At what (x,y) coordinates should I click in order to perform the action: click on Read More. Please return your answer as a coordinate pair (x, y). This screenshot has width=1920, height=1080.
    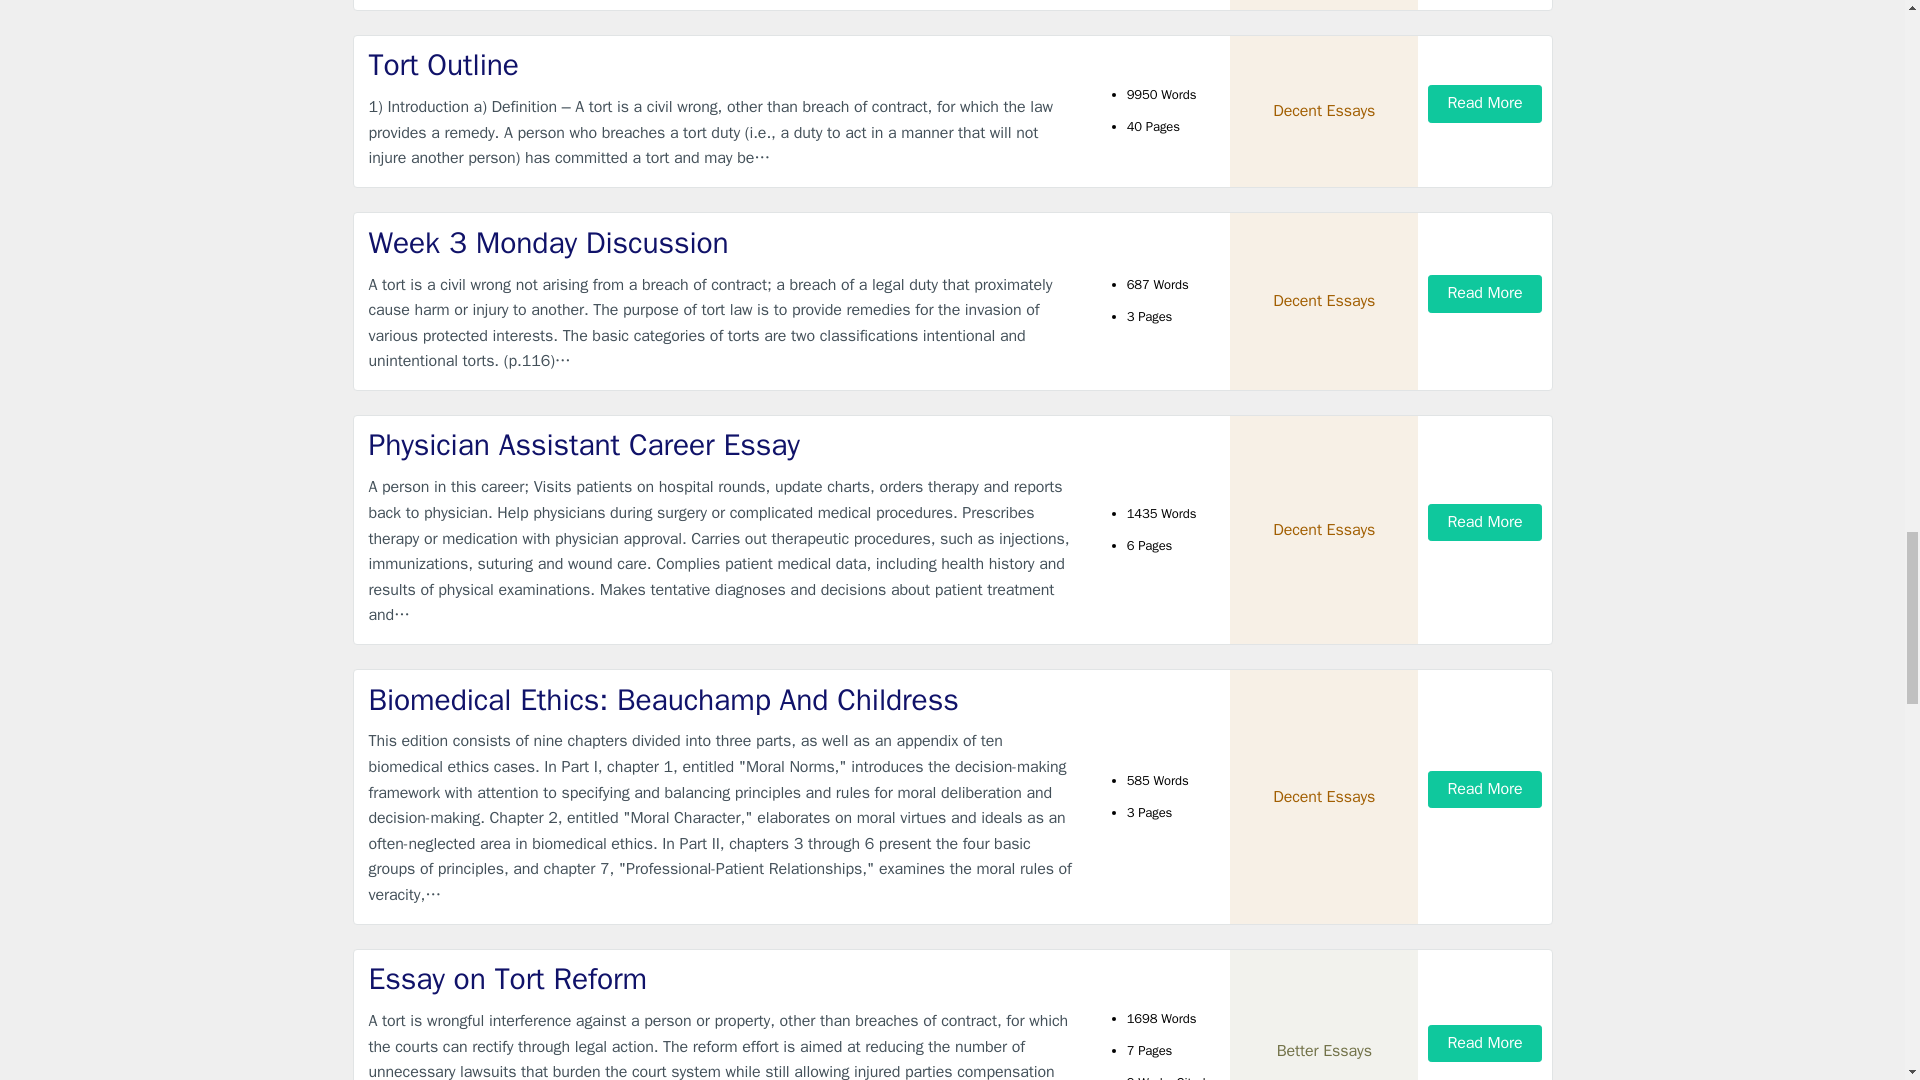
    Looking at the image, I should click on (1484, 522).